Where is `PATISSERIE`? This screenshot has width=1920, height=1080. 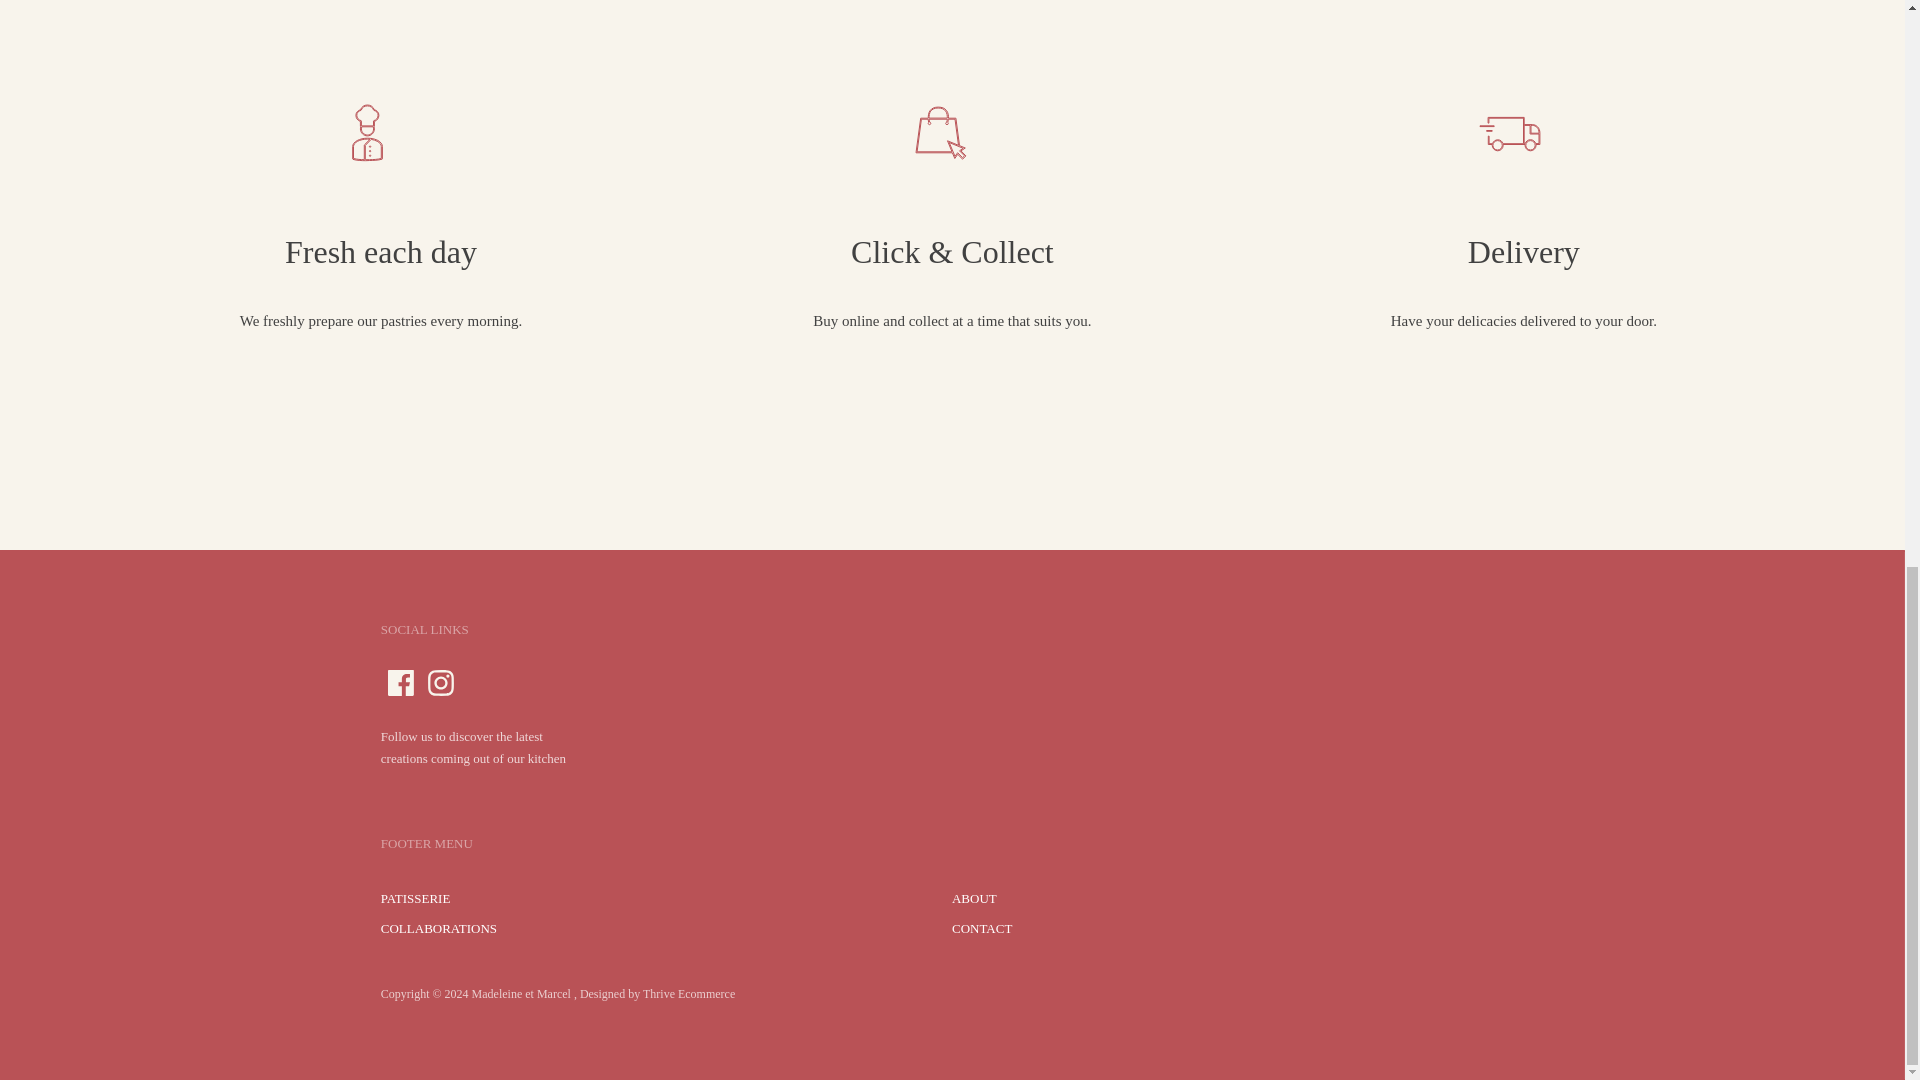
PATISSERIE is located at coordinates (416, 898).